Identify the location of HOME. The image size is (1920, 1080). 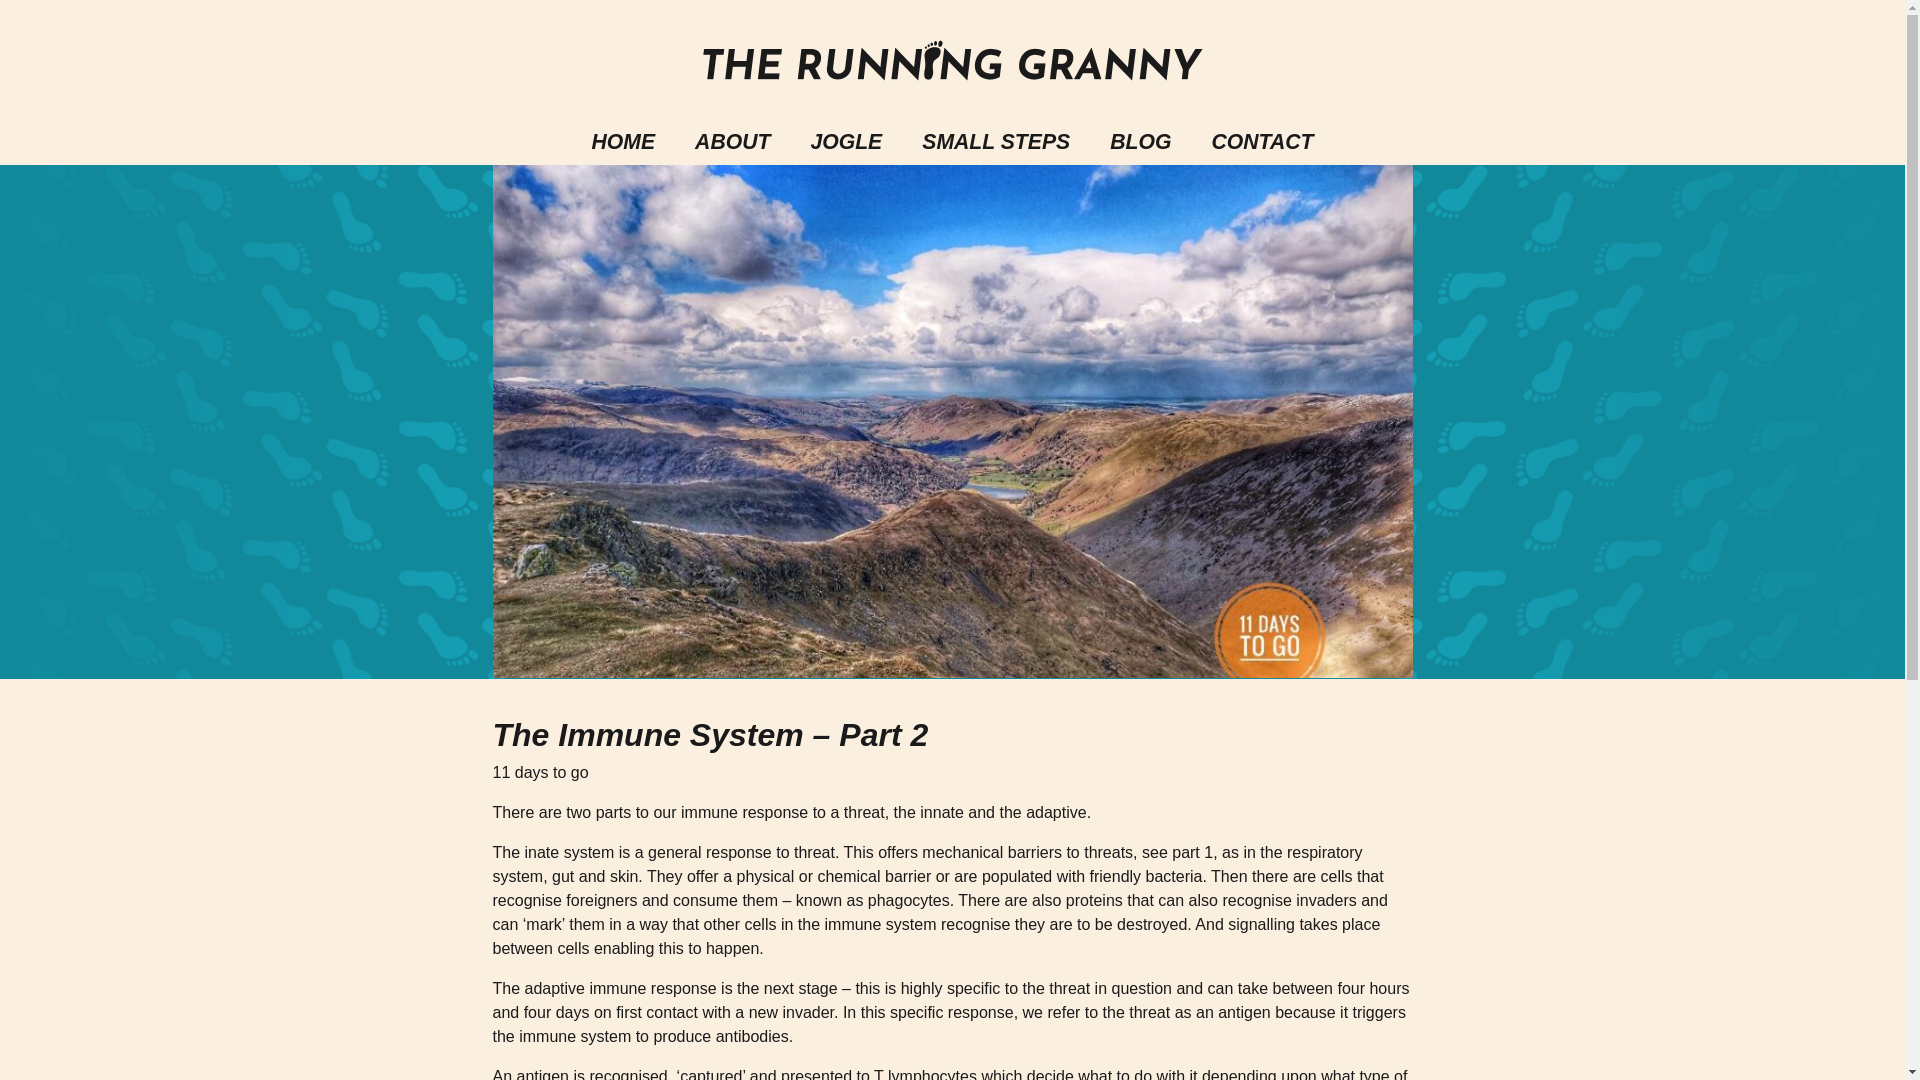
(624, 141).